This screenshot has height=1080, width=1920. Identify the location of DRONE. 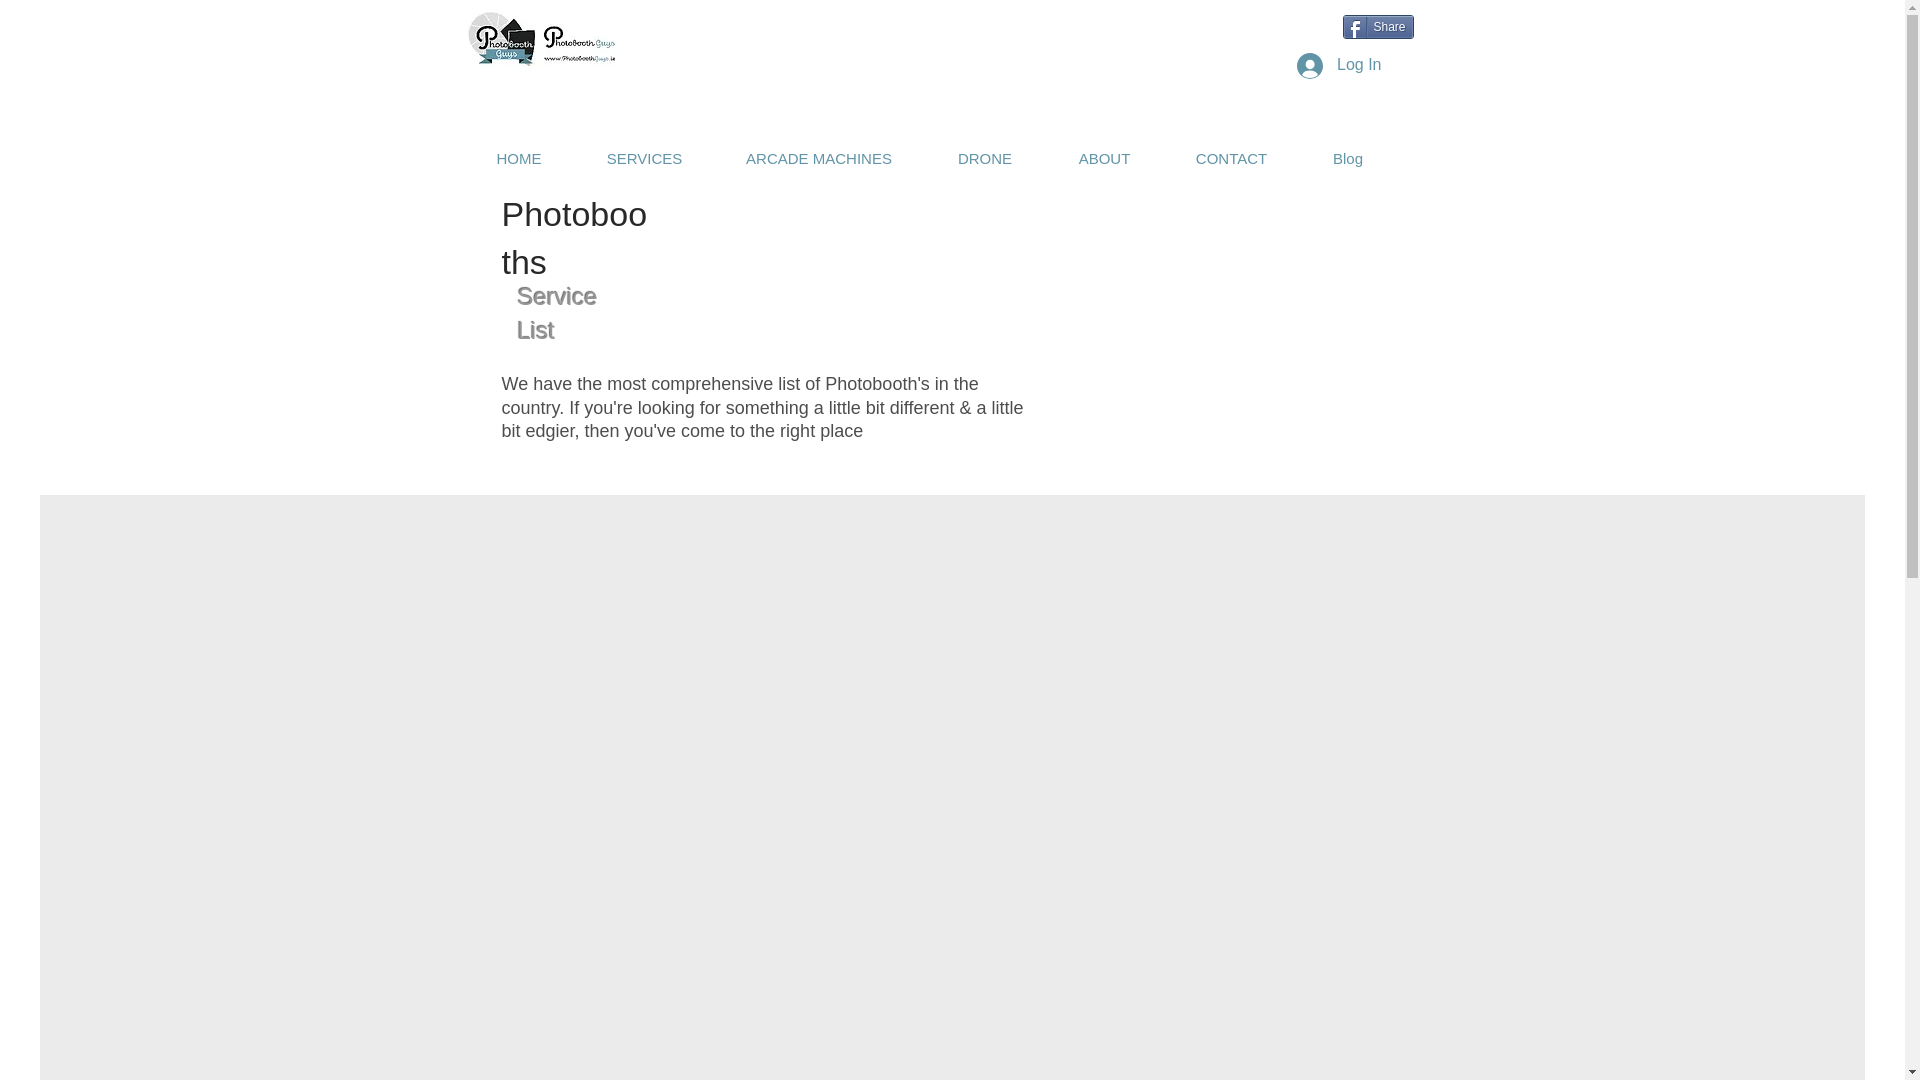
(984, 158).